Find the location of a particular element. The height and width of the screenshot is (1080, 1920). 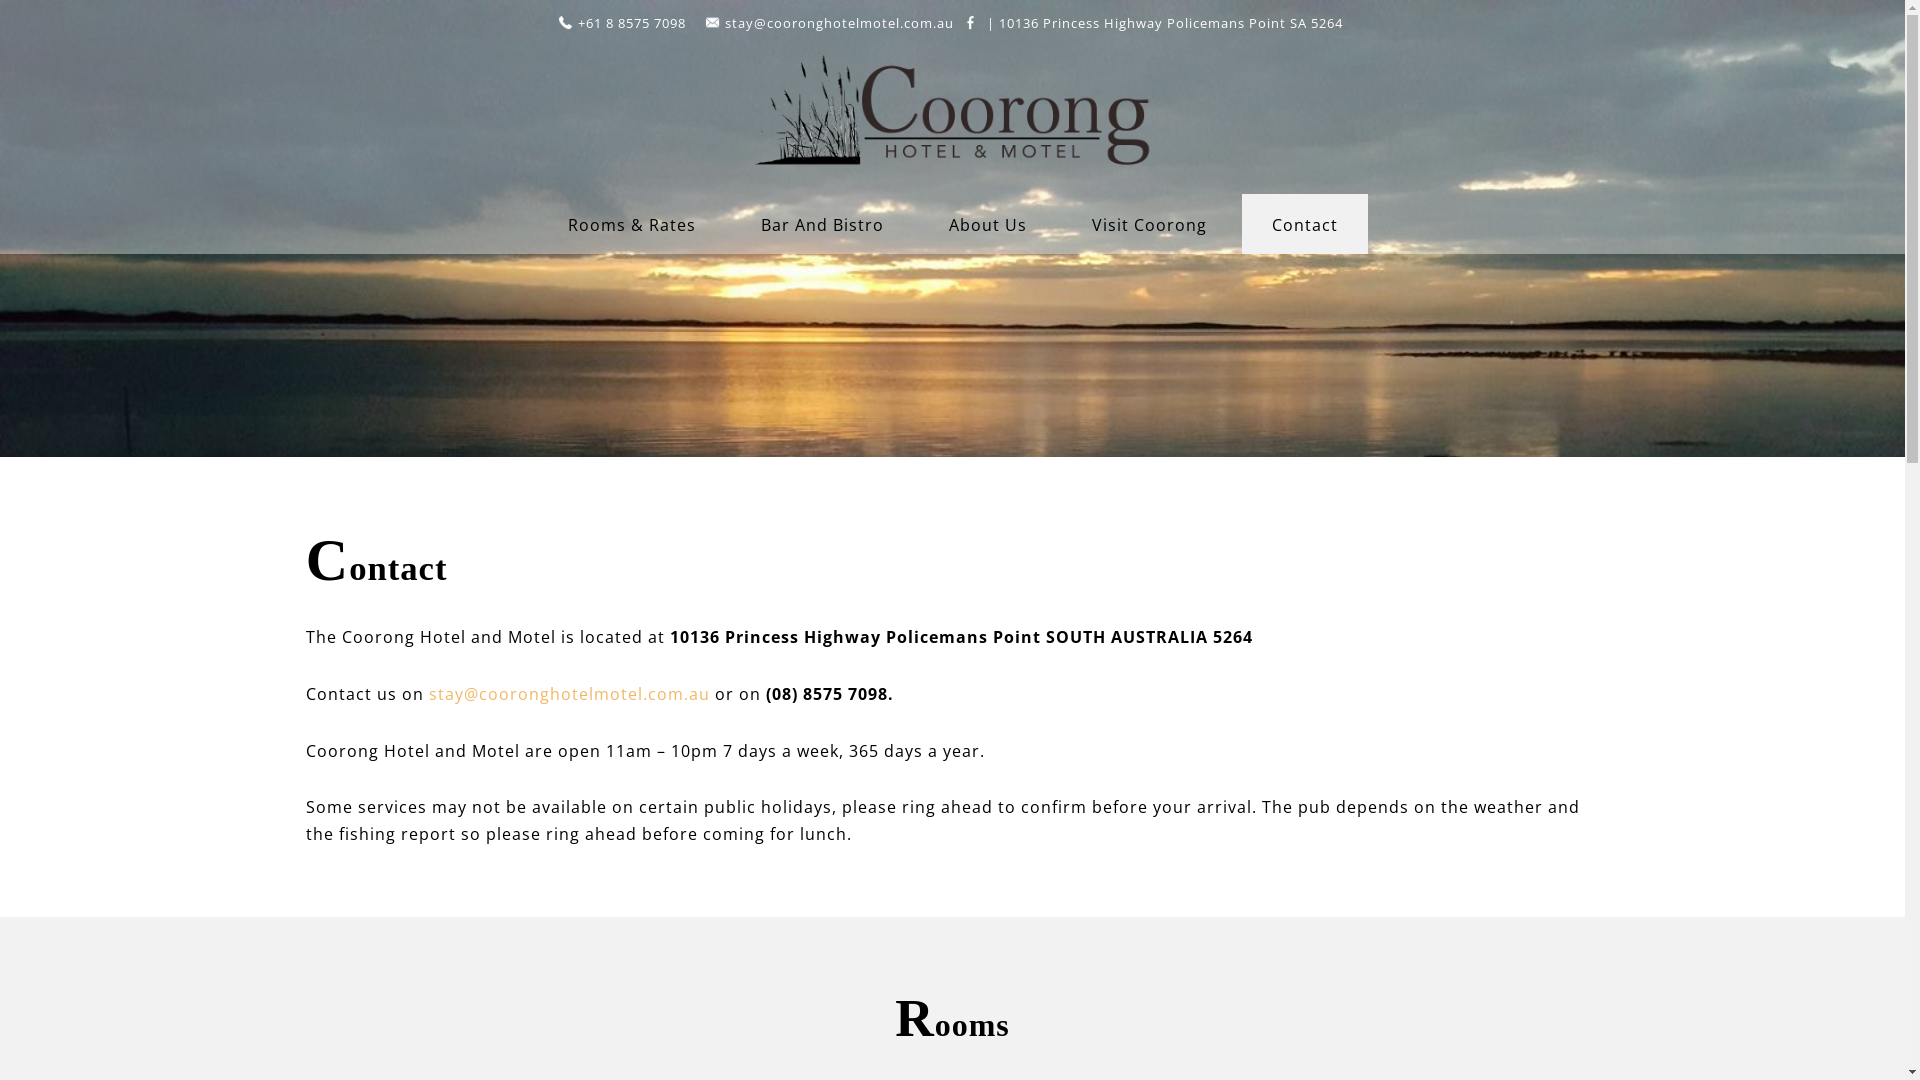

Bar And Bistro is located at coordinates (822, 225).